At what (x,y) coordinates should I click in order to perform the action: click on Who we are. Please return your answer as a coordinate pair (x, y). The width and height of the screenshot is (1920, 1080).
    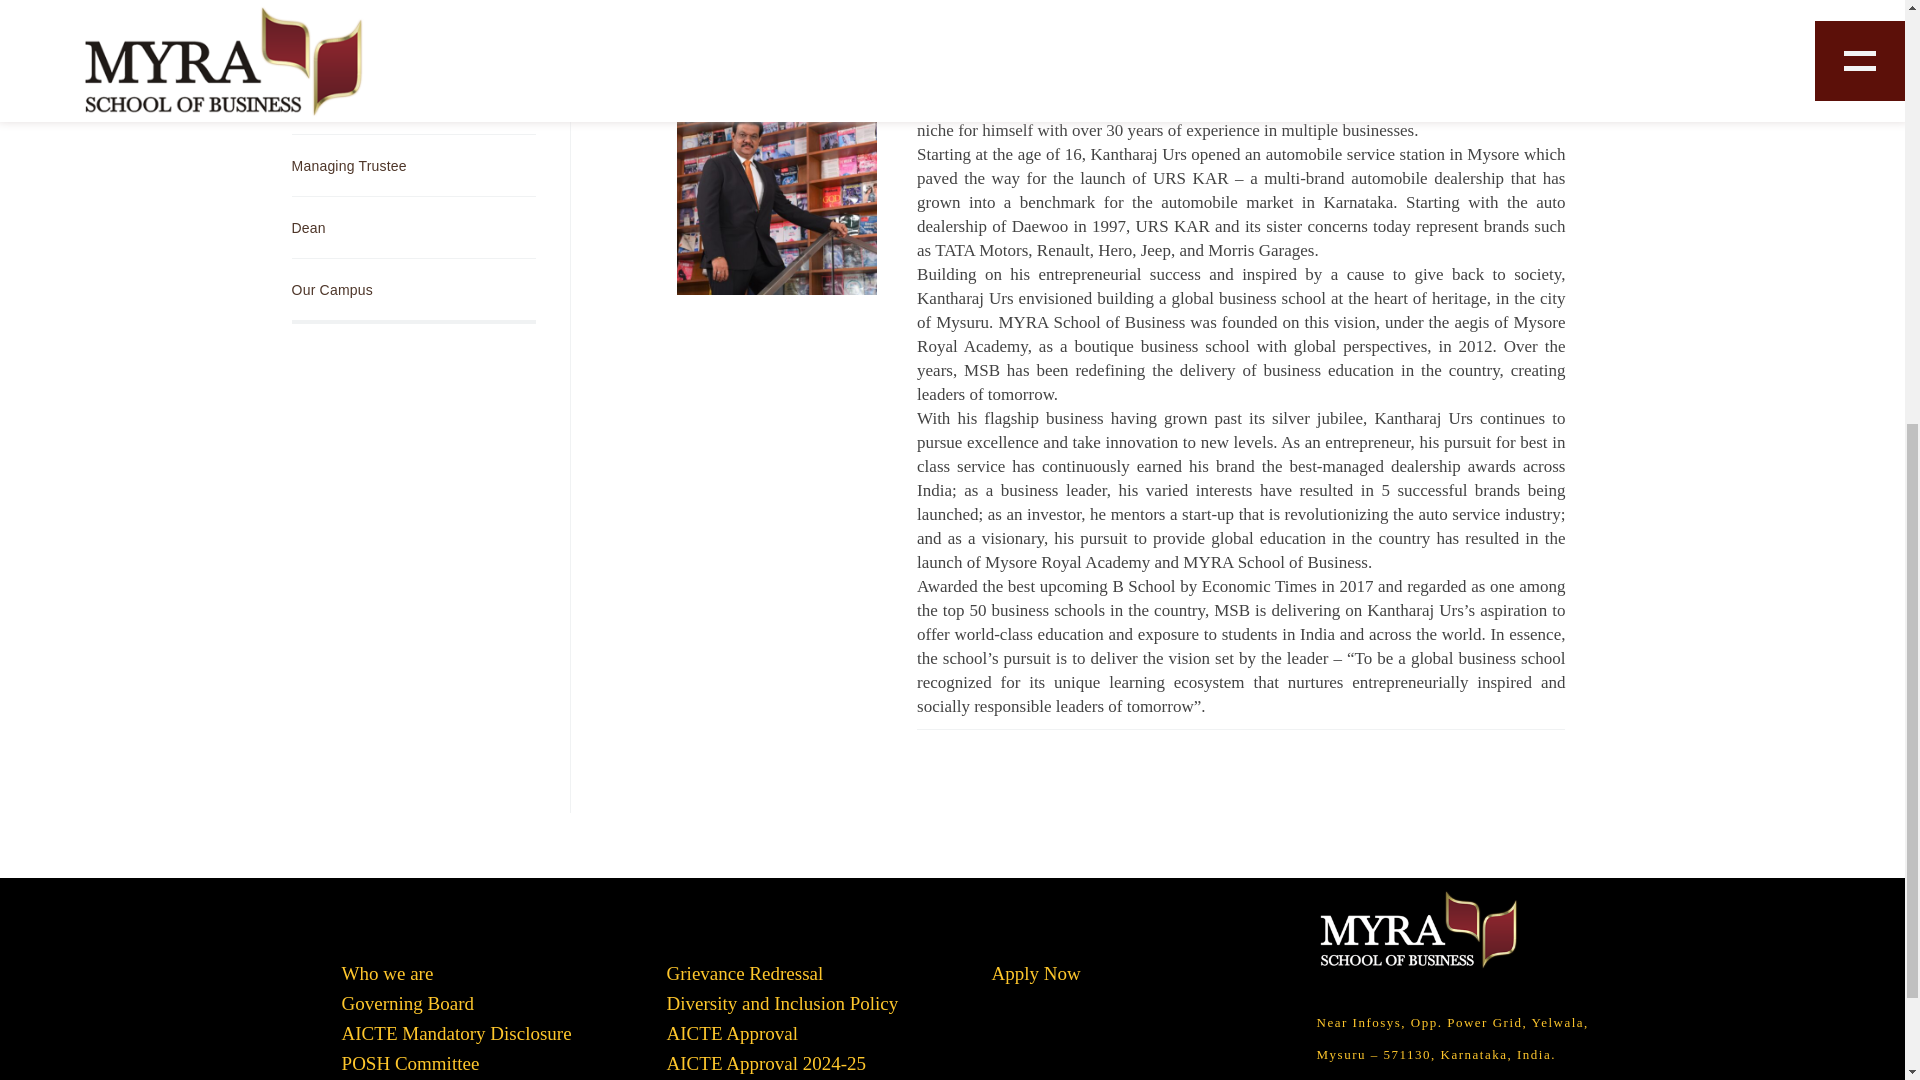
    Looking at the image, I should click on (387, 972).